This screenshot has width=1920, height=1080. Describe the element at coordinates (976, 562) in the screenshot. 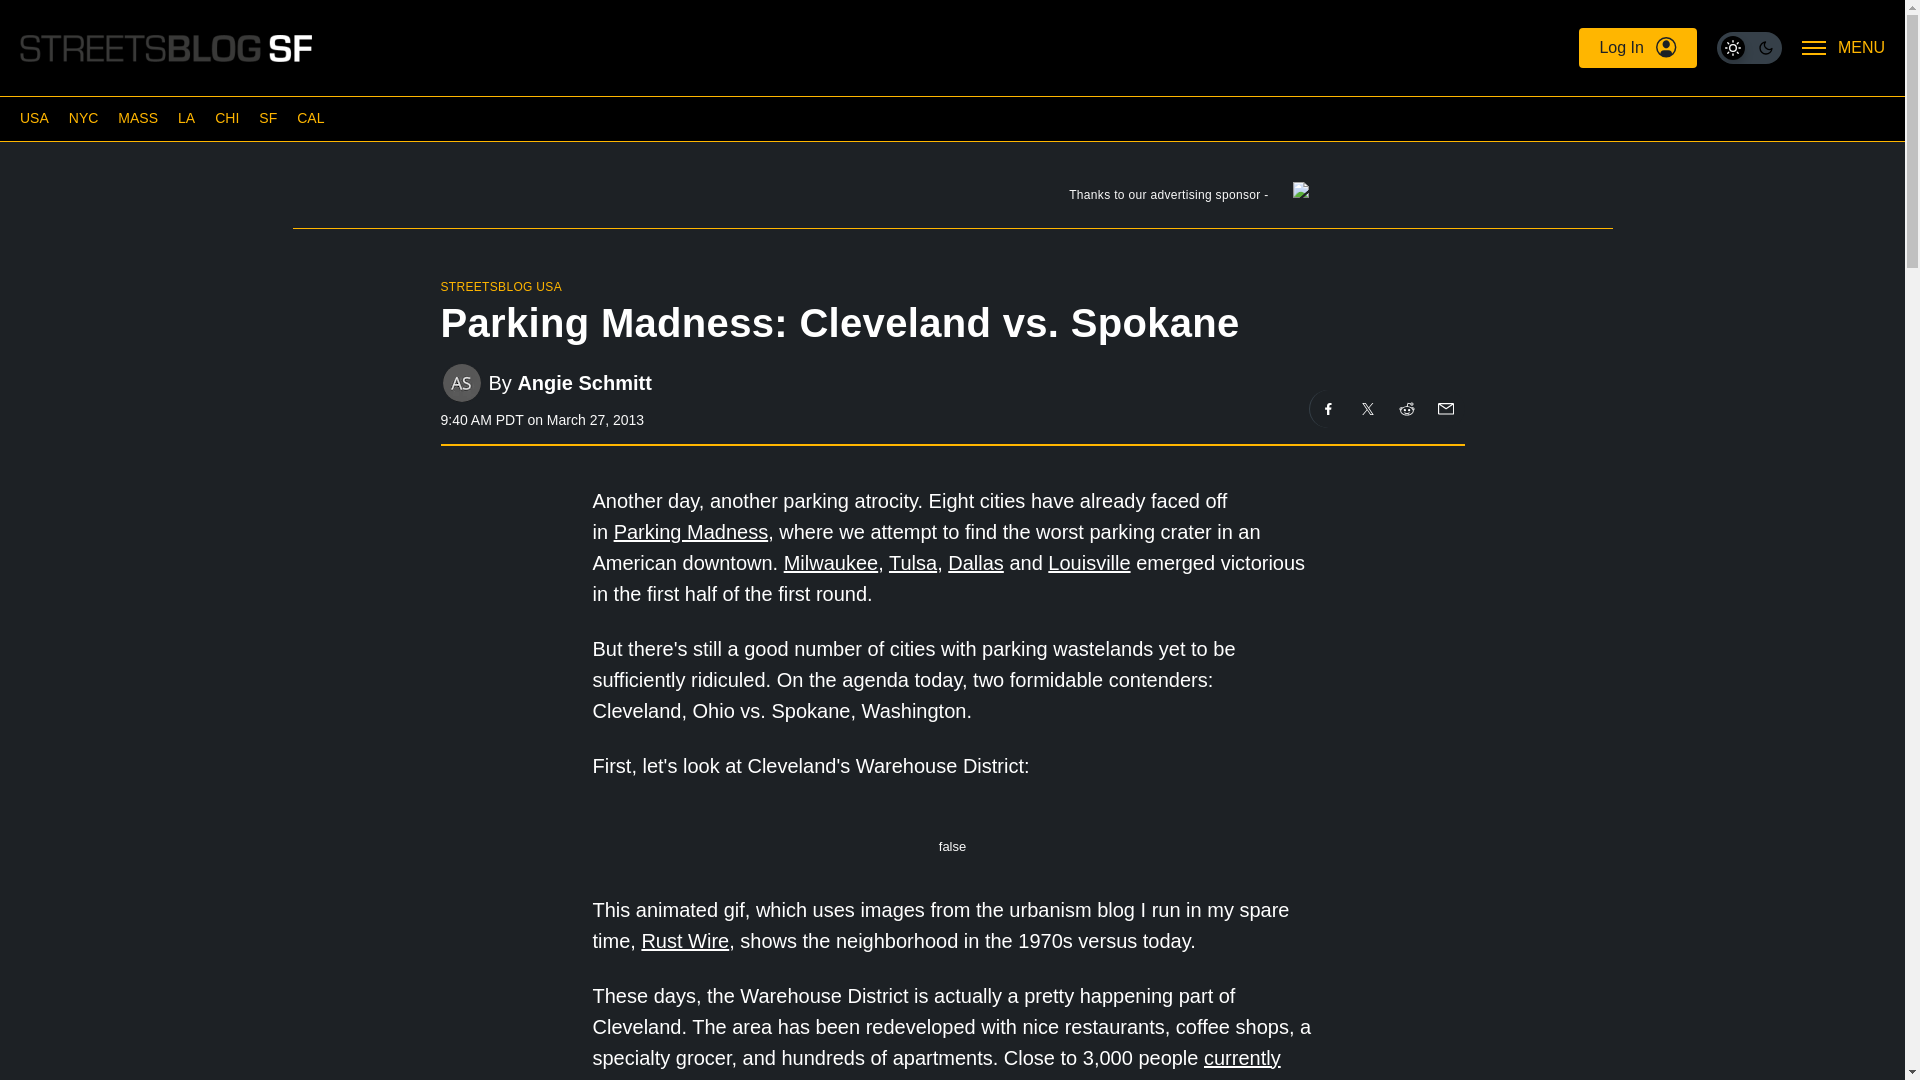

I see `Dallas` at that location.